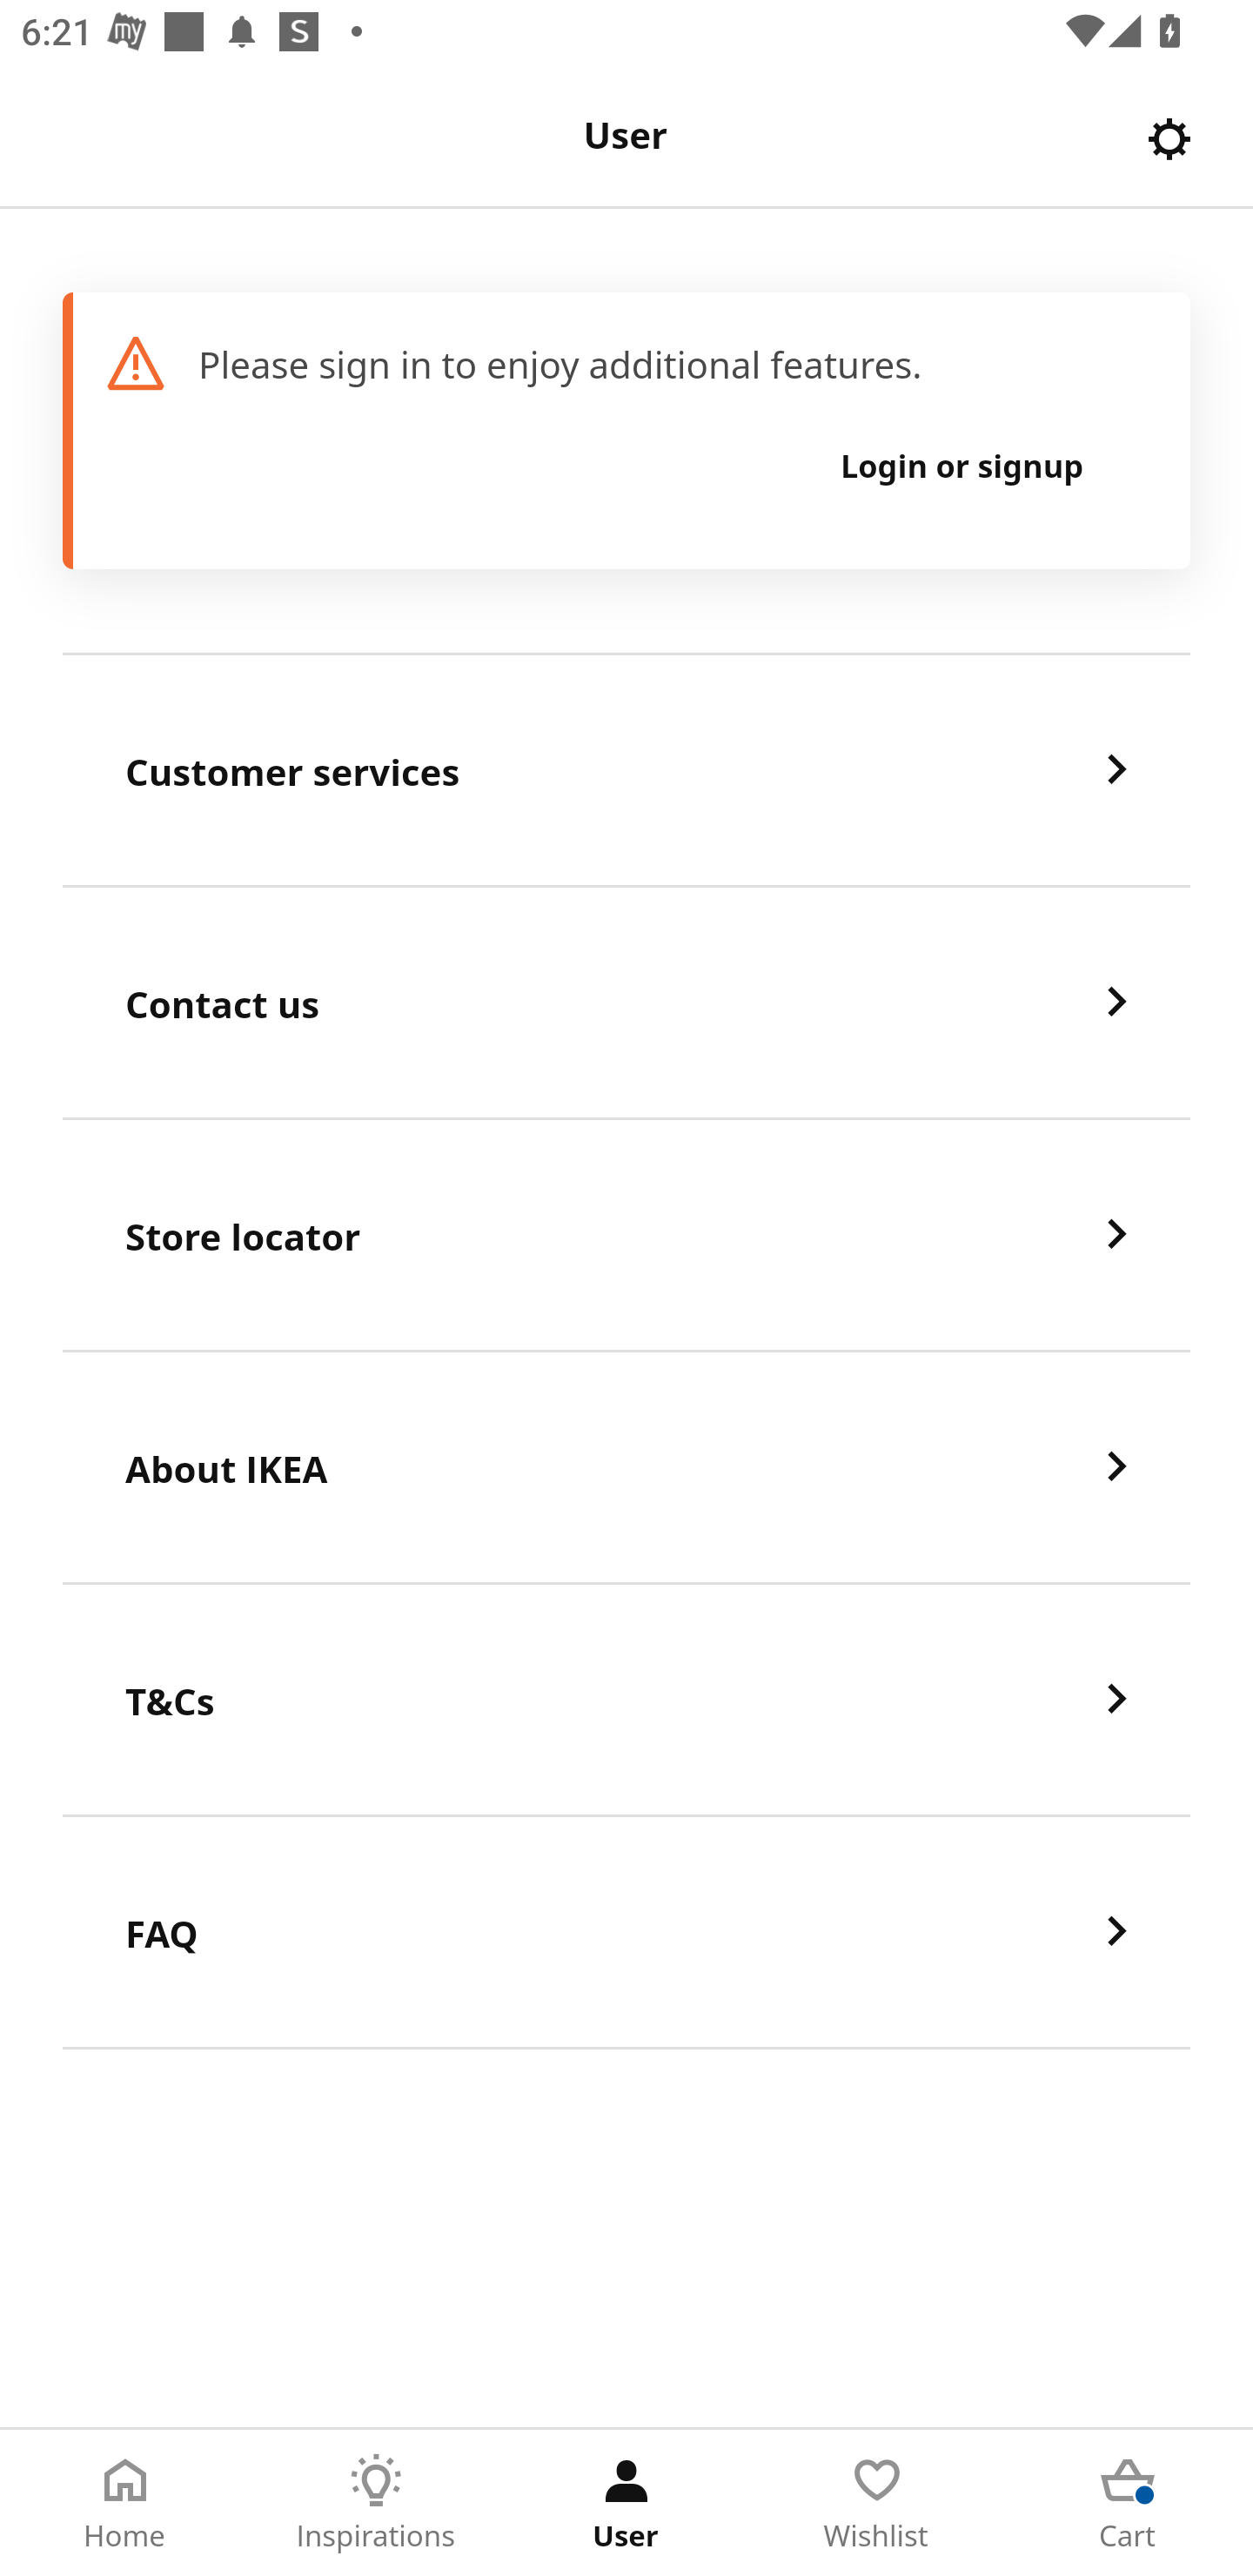  I want to click on T&Cs, so click(626, 1700).